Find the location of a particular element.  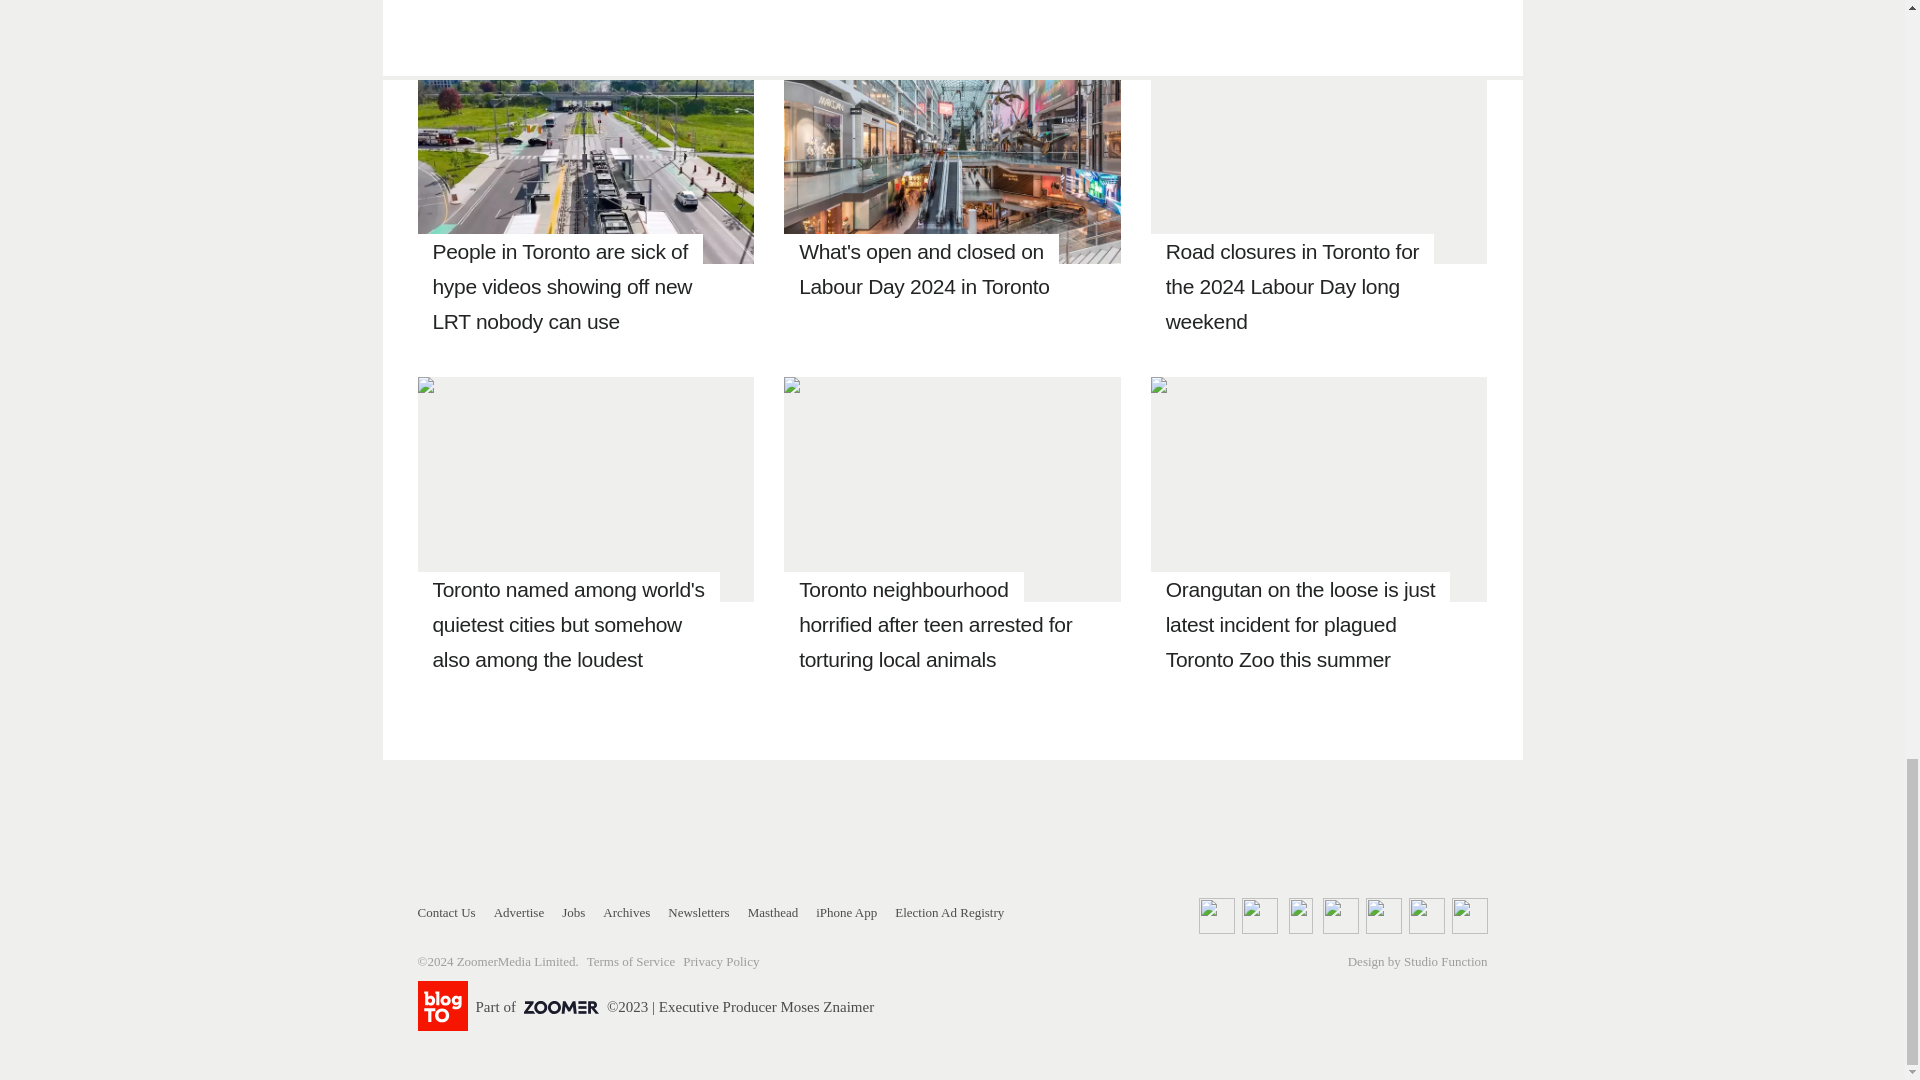

Contact Us is located at coordinates (447, 912).